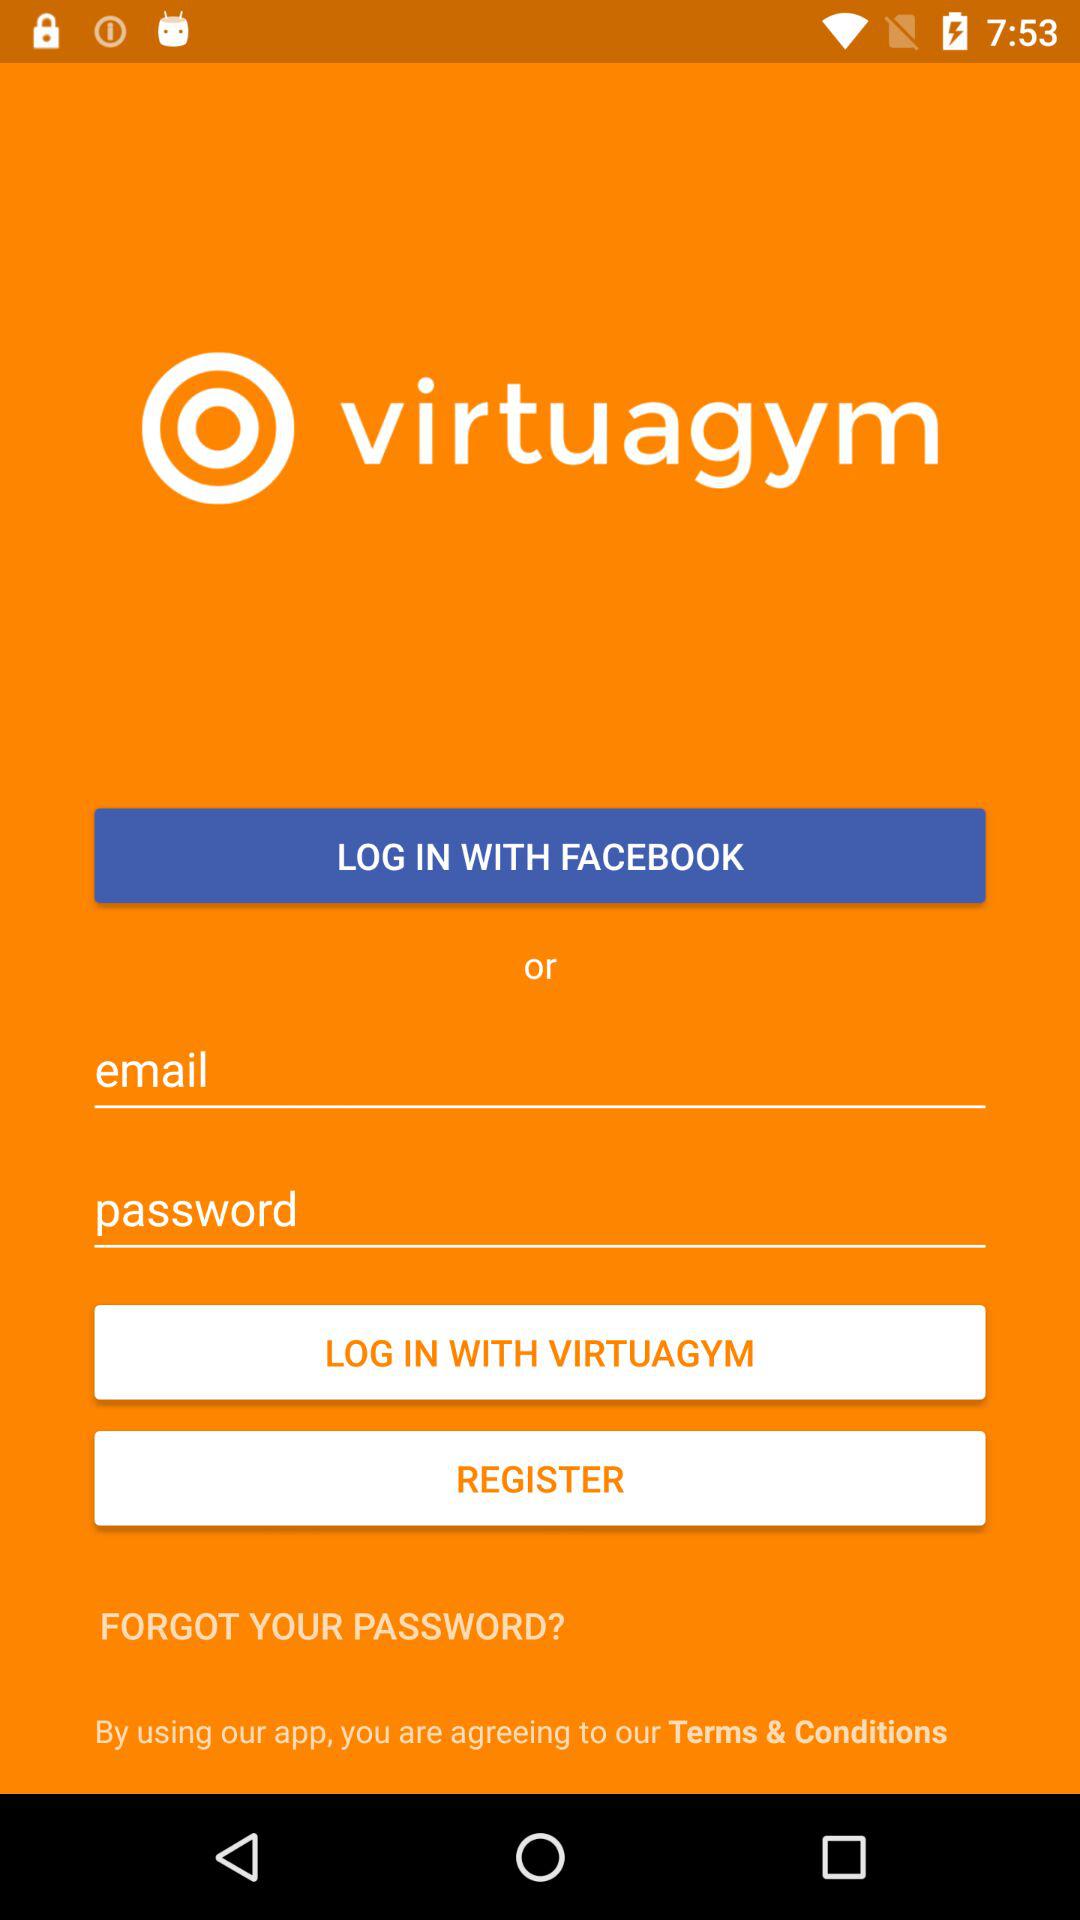 This screenshot has width=1080, height=1920. I want to click on choose the icon below the or, so click(540, 1069).